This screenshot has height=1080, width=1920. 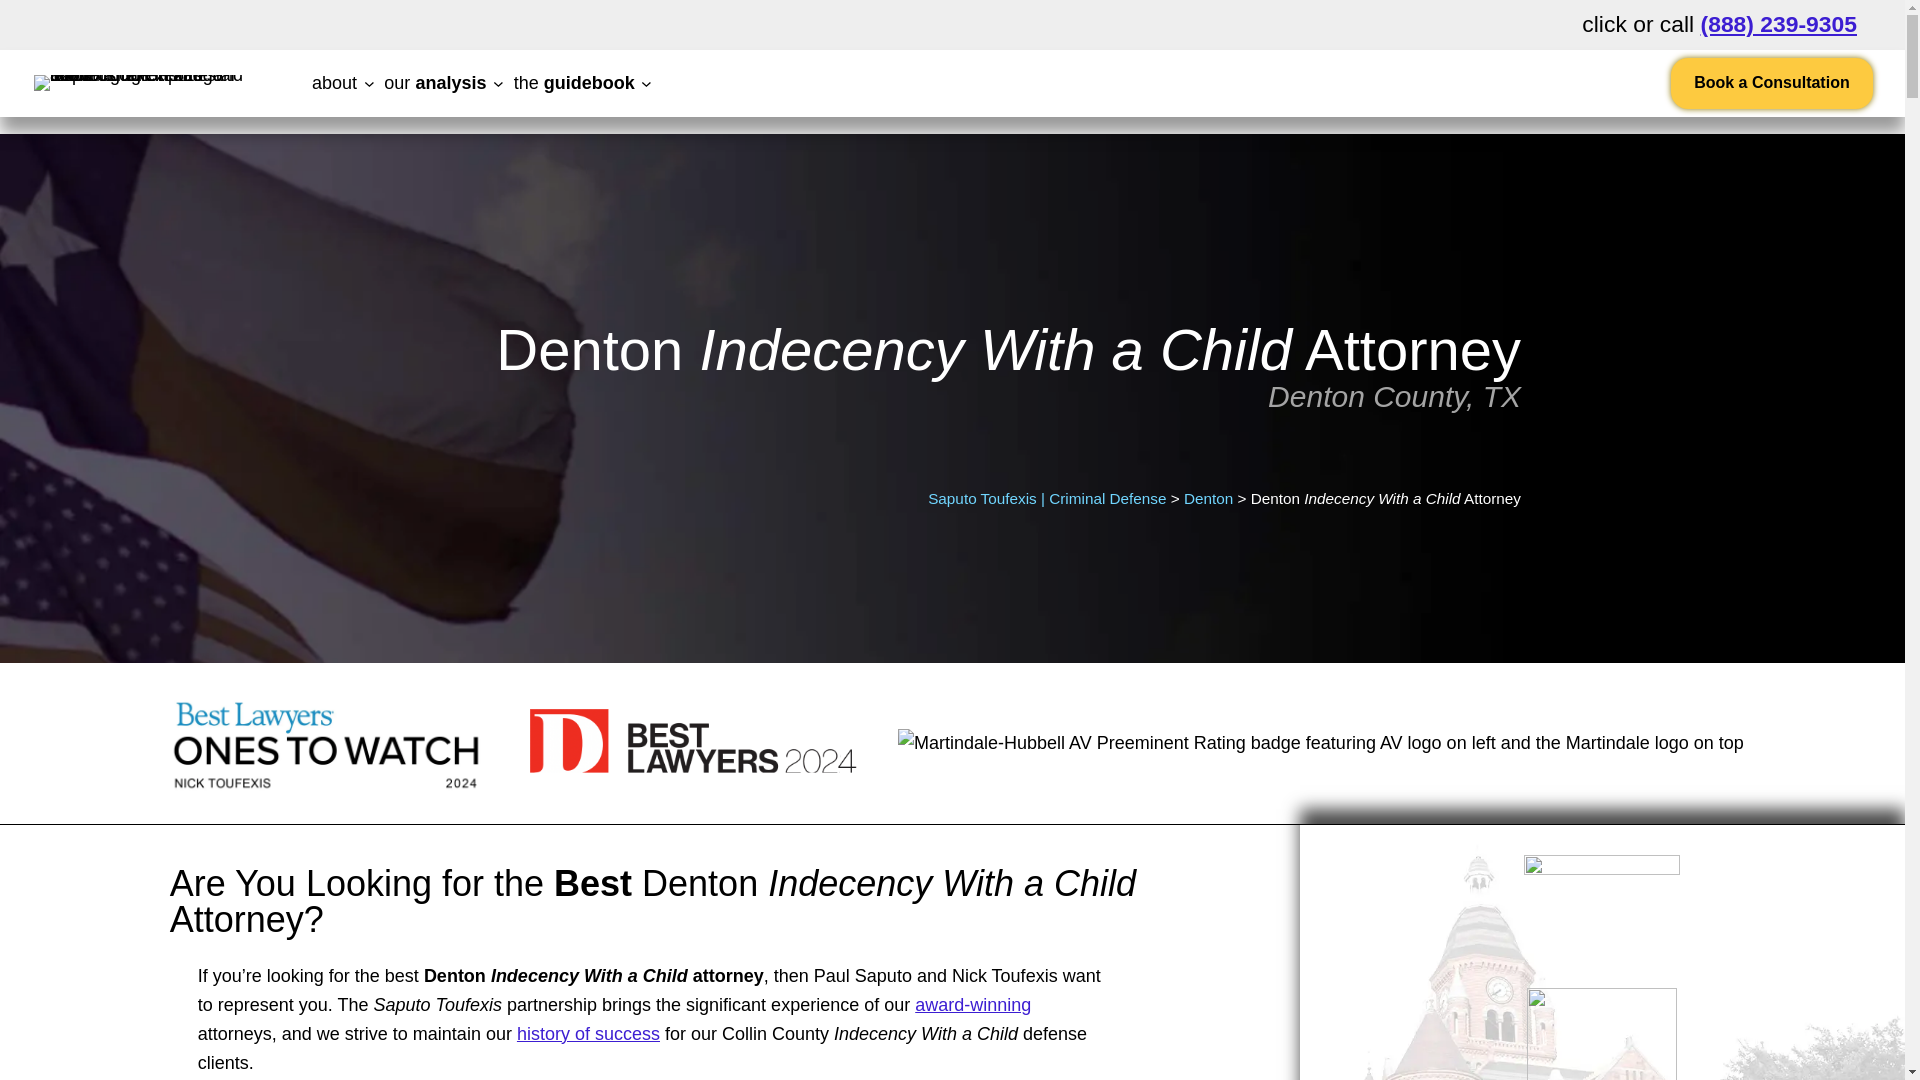 I want to click on the guidebook, so click(x=574, y=82).